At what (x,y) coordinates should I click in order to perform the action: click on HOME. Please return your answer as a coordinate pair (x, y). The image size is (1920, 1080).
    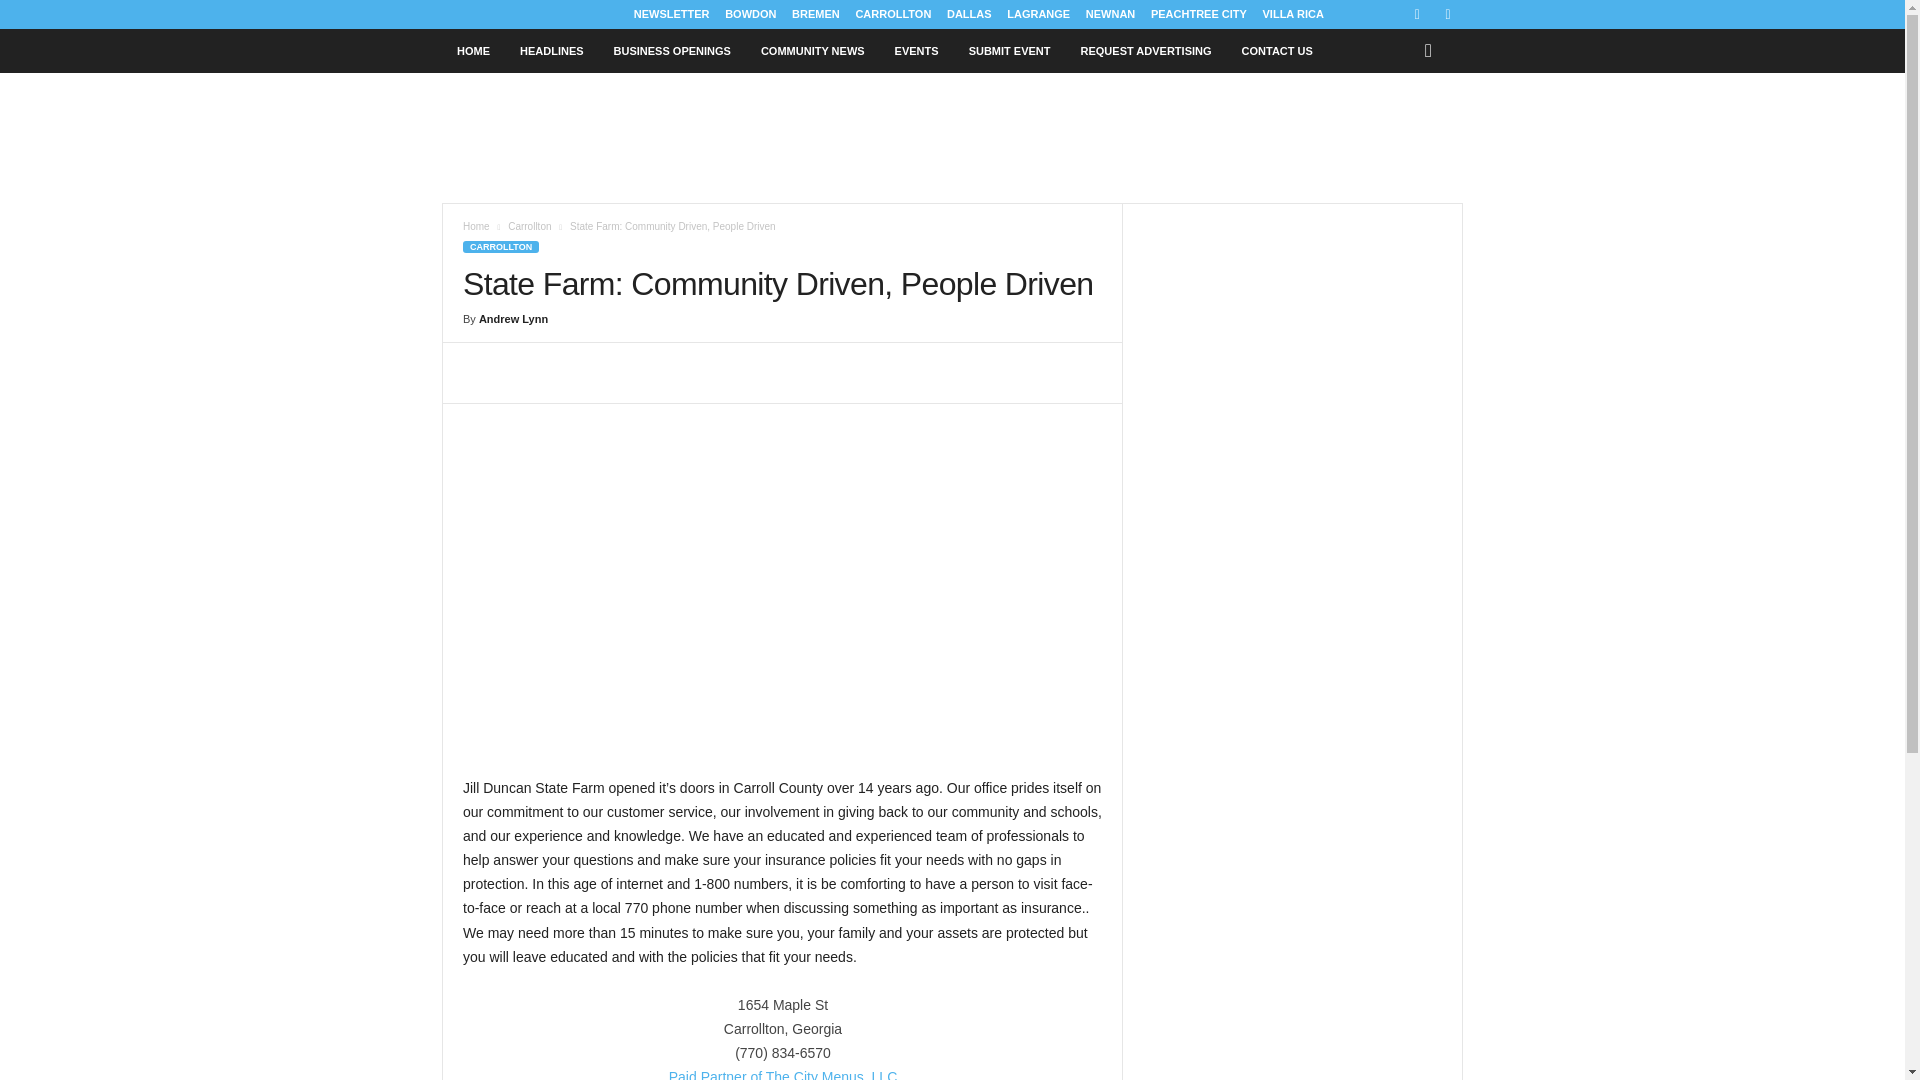
    Looking at the image, I should click on (472, 51).